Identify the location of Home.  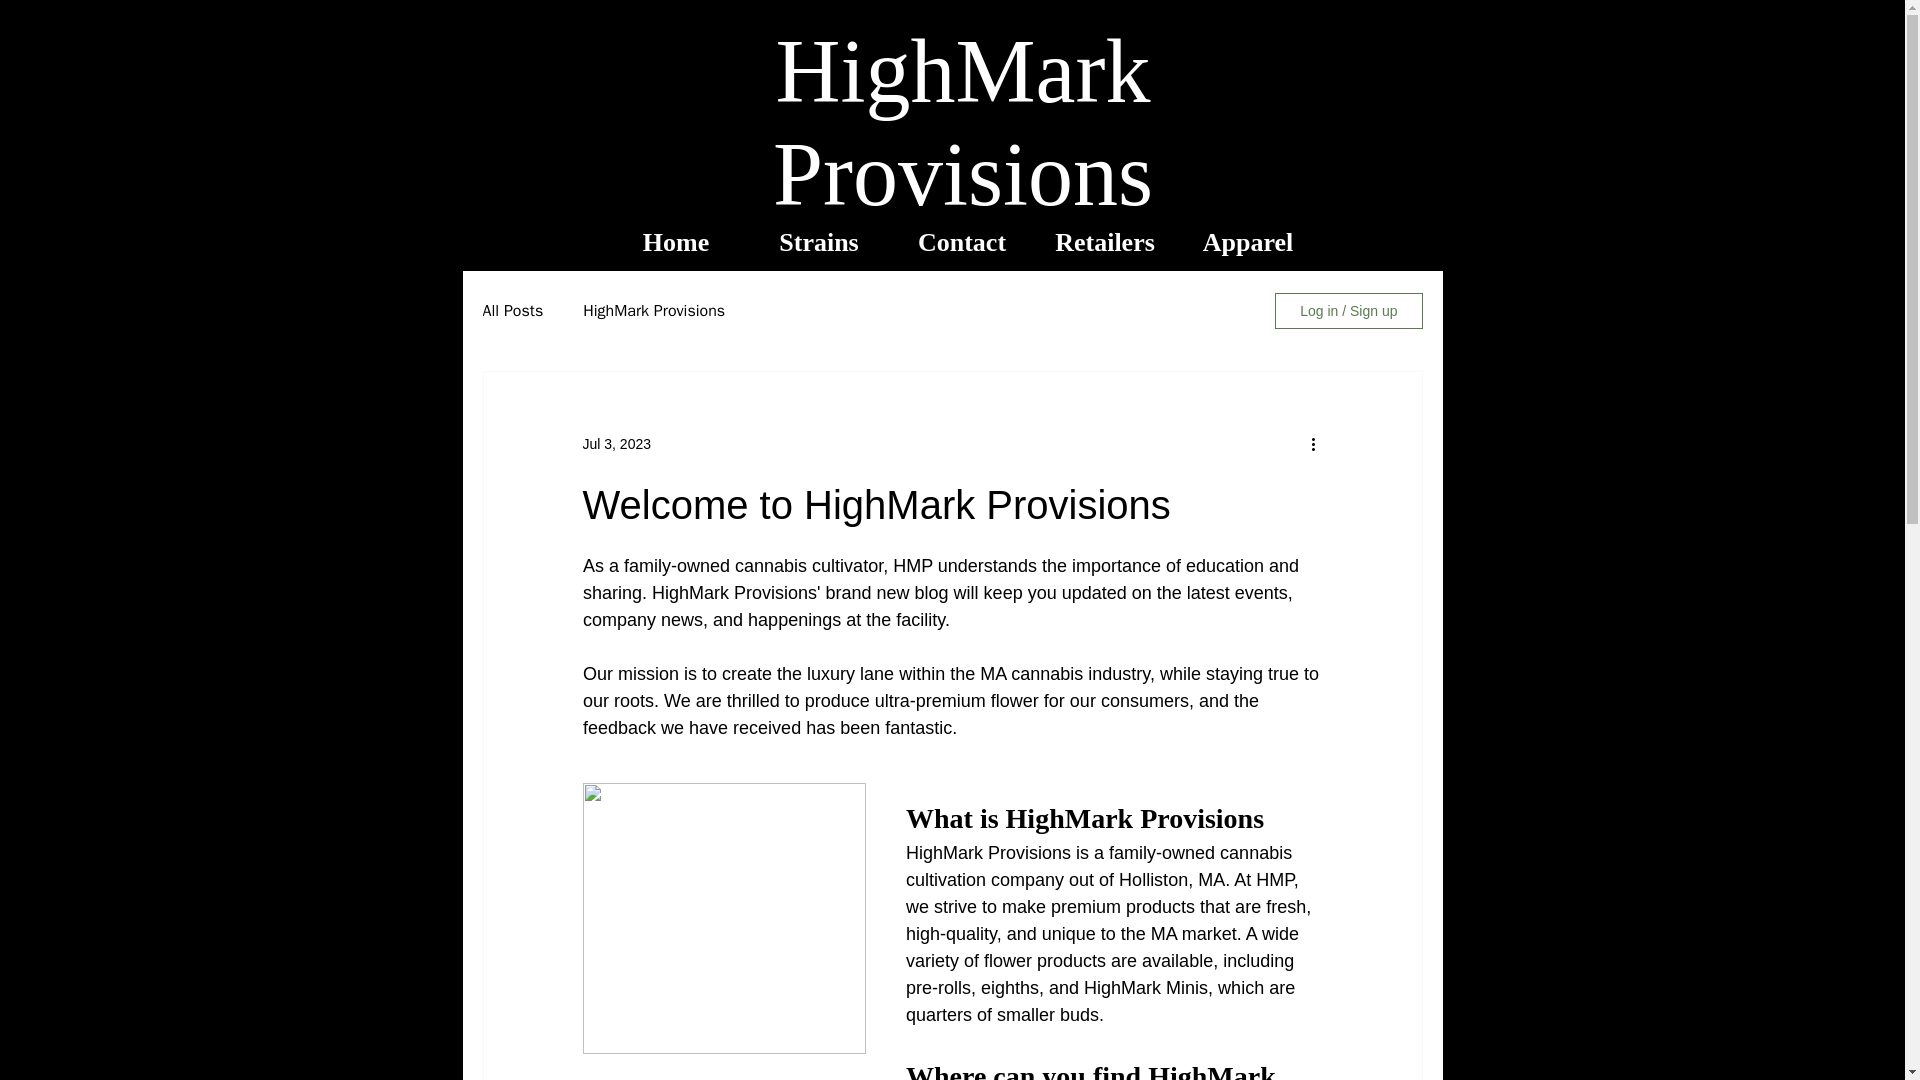
(675, 242).